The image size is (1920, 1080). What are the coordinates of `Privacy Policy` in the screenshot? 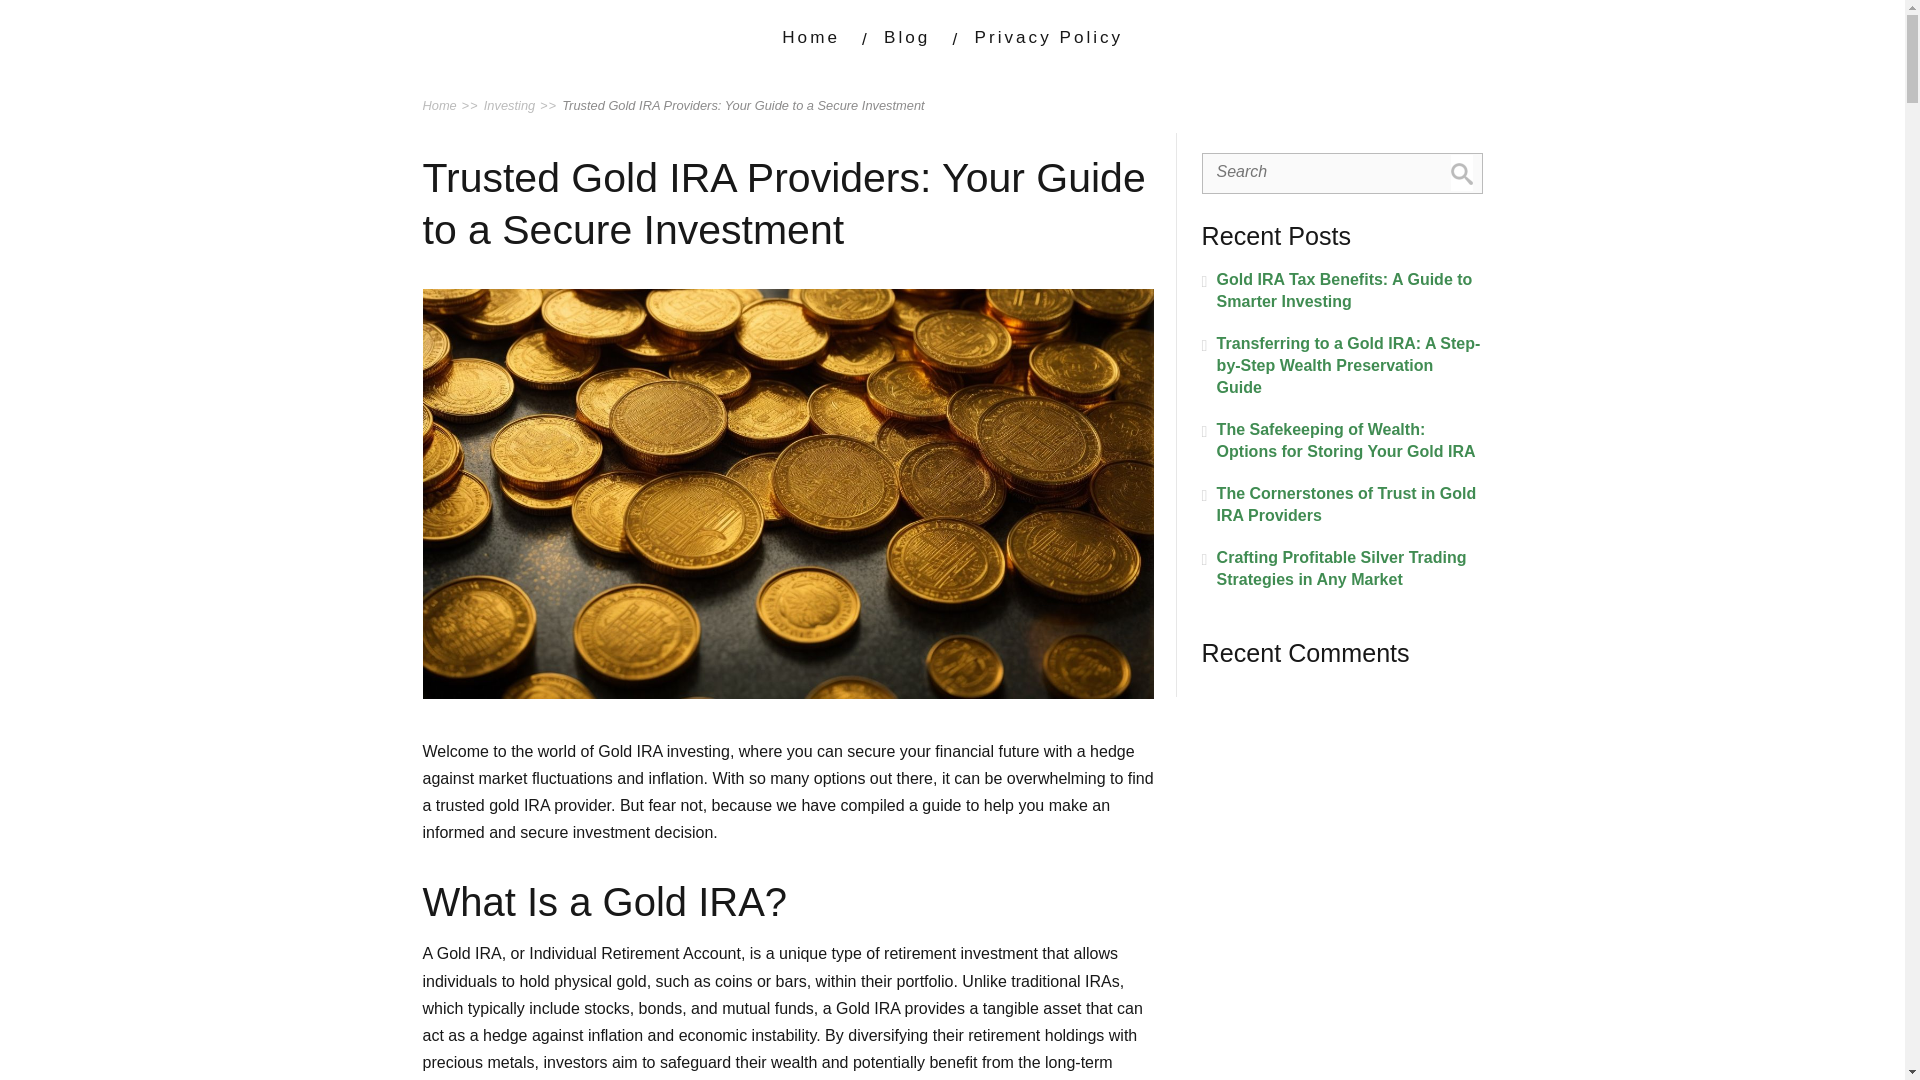 It's located at (1049, 37).